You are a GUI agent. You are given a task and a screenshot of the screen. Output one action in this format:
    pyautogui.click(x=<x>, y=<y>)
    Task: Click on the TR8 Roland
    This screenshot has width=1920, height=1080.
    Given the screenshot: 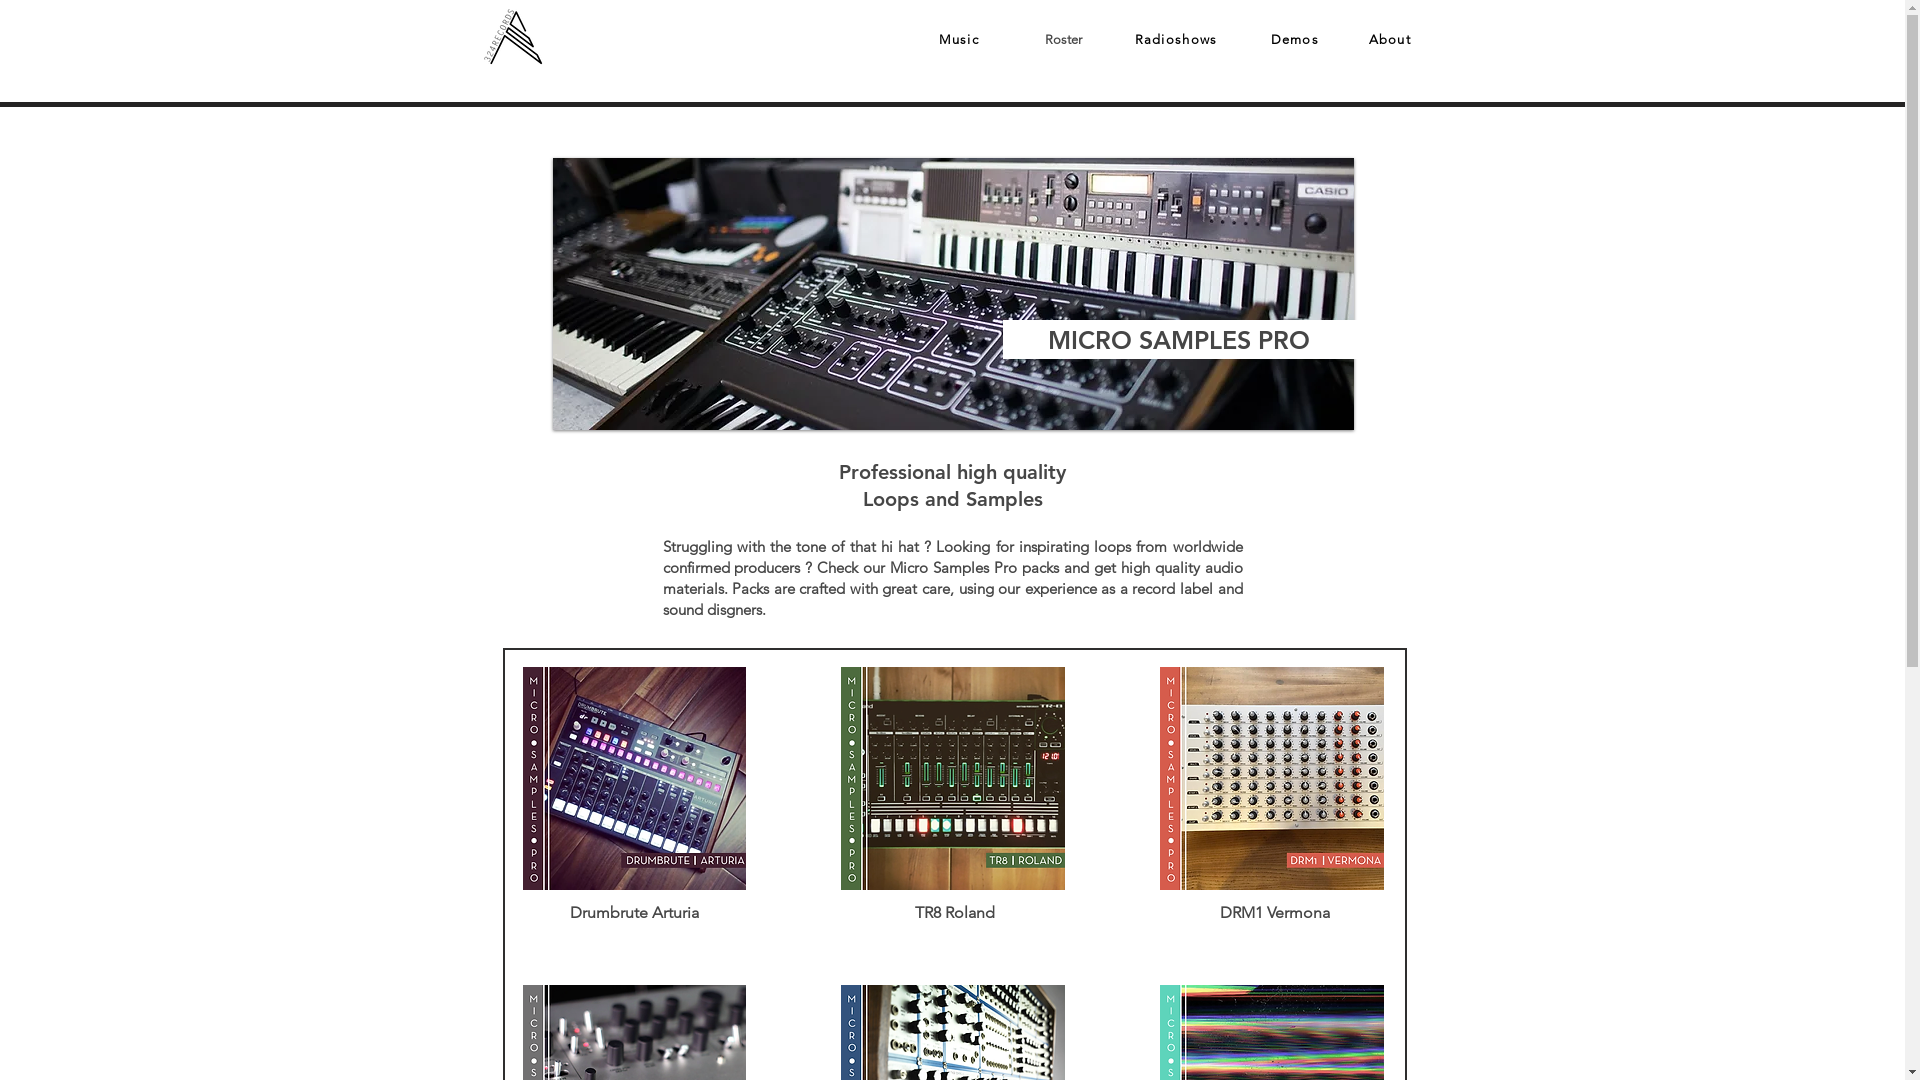 What is the action you would take?
    pyautogui.click(x=954, y=912)
    